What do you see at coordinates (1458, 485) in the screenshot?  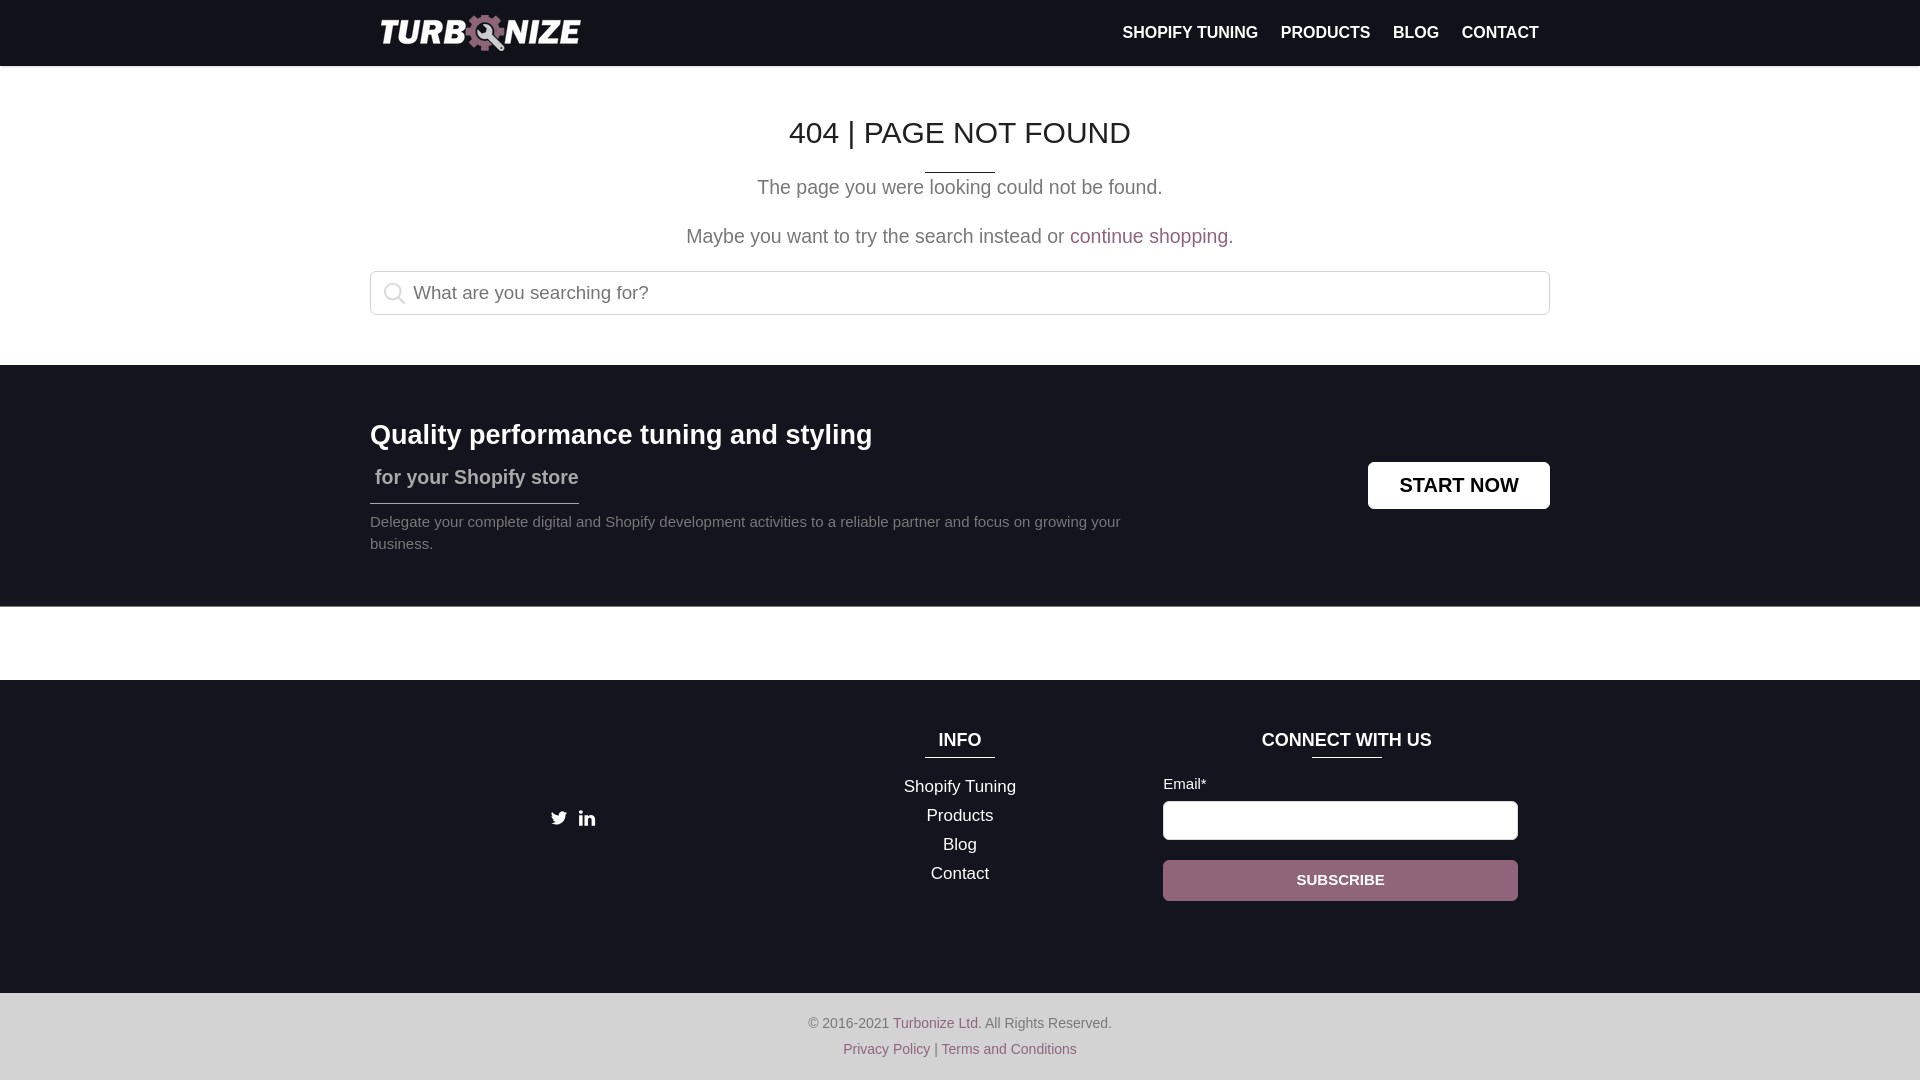 I see `START NOW` at bounding box center [1458, 485].